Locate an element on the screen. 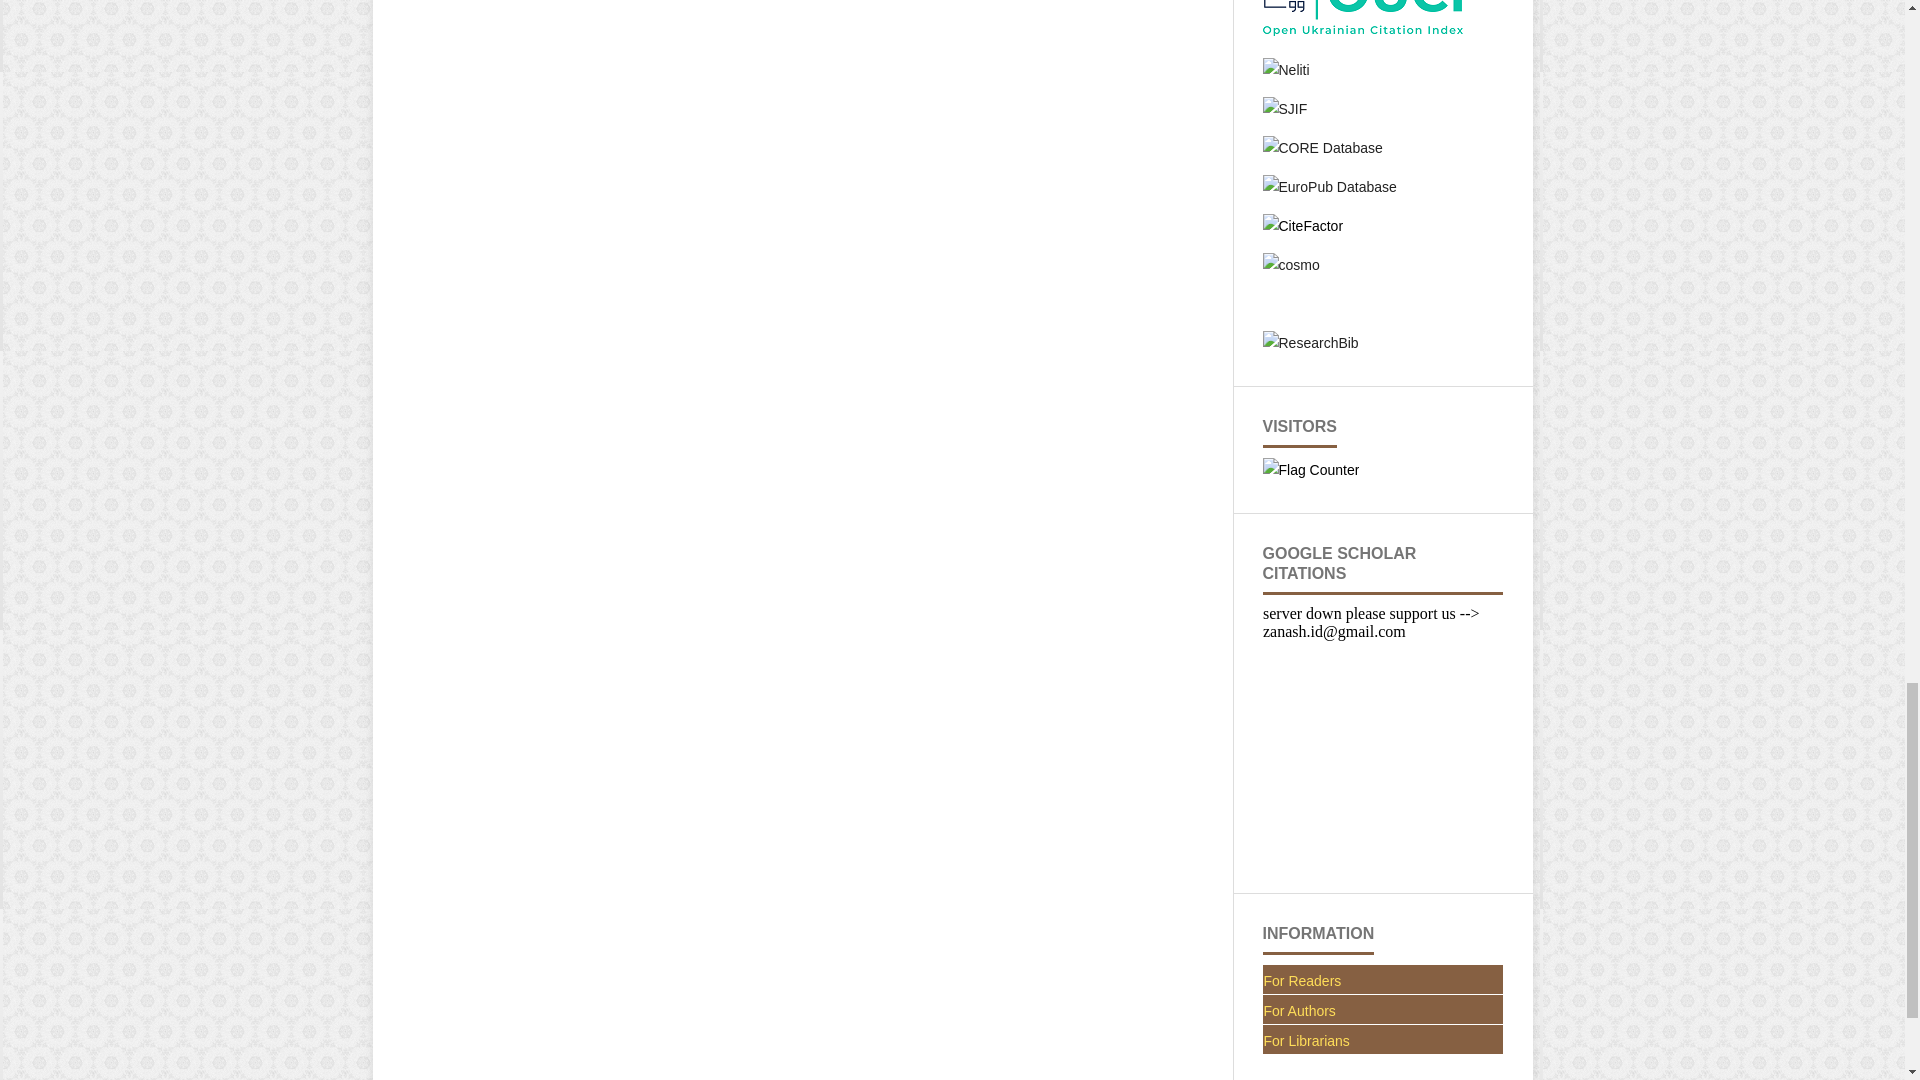 The width and height of the screenshot is (1920, 1080). For Authors is located at coordinates (1382, 1010).